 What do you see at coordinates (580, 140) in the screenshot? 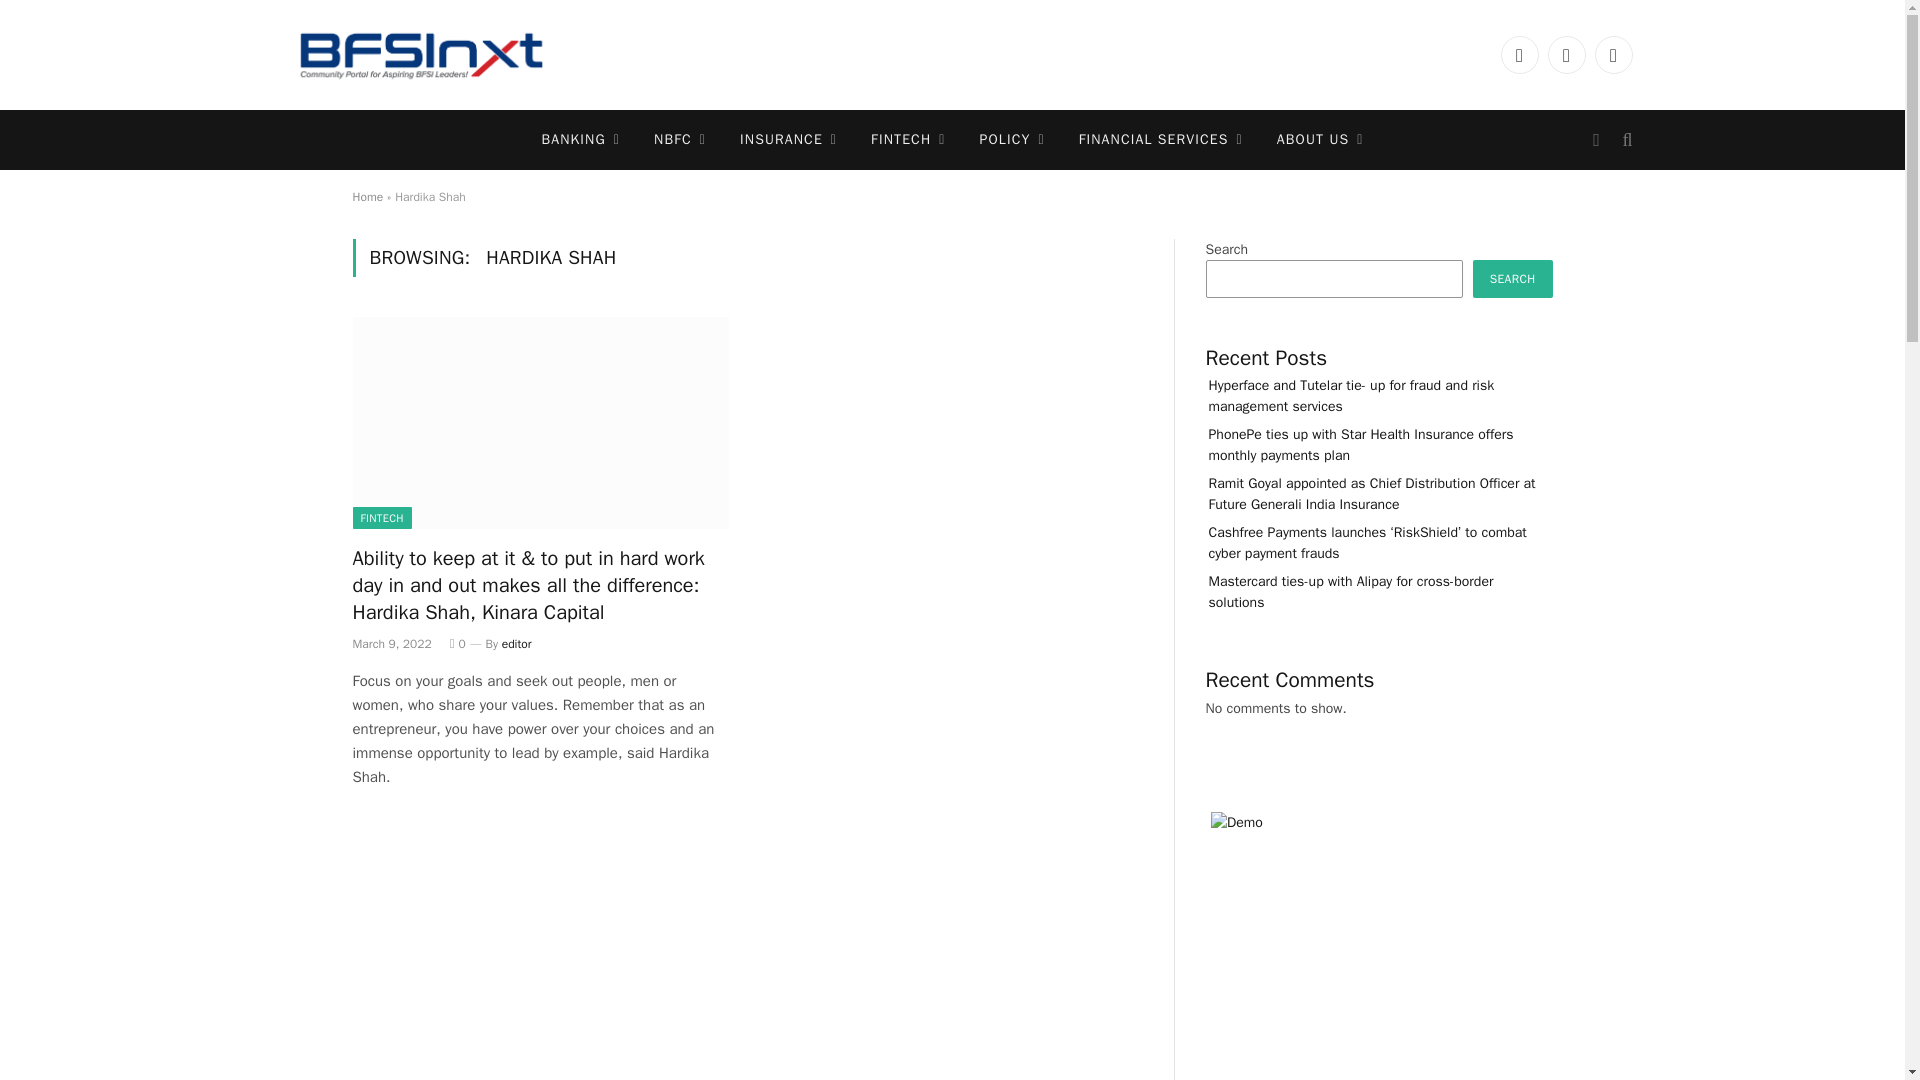
I see `BANKING` at bounding box center [580, 140].